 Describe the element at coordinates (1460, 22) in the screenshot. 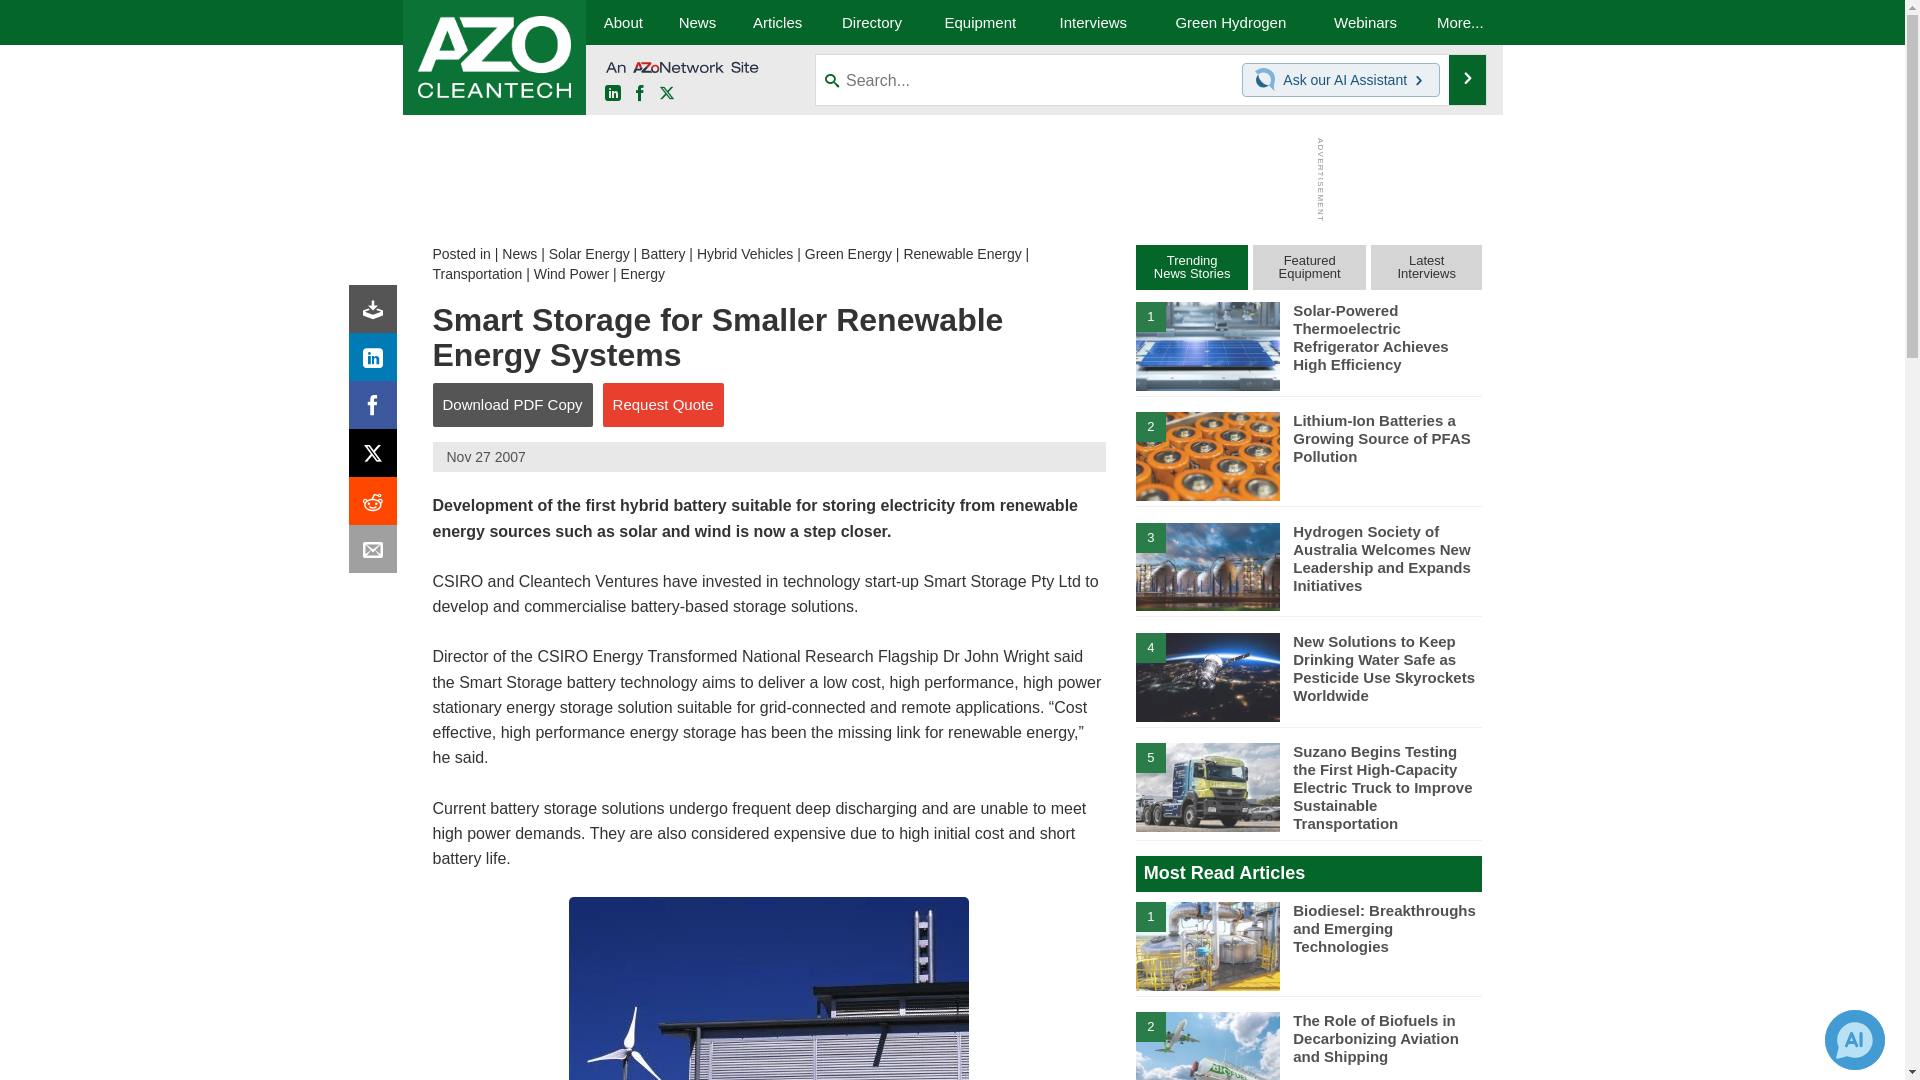

I see `More...` at that location.